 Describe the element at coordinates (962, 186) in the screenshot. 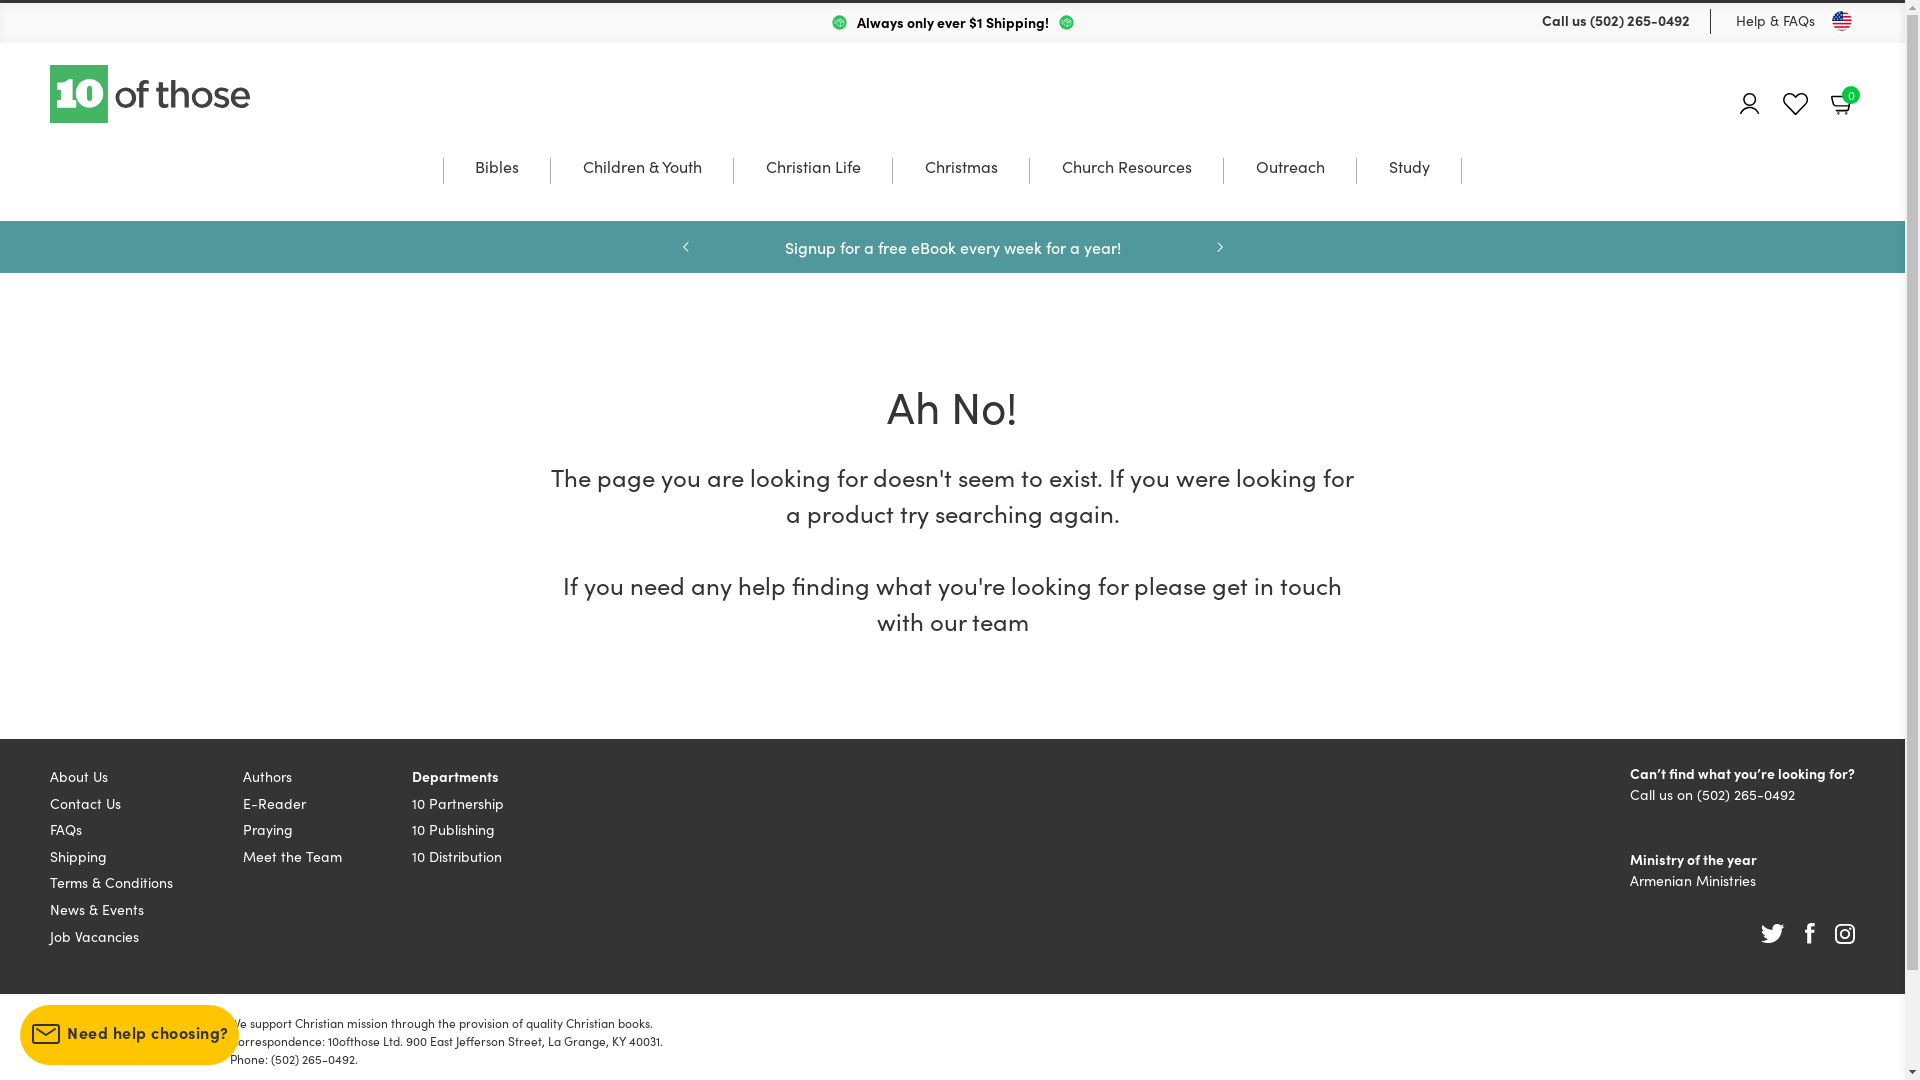

I see `Christmas` at that location.